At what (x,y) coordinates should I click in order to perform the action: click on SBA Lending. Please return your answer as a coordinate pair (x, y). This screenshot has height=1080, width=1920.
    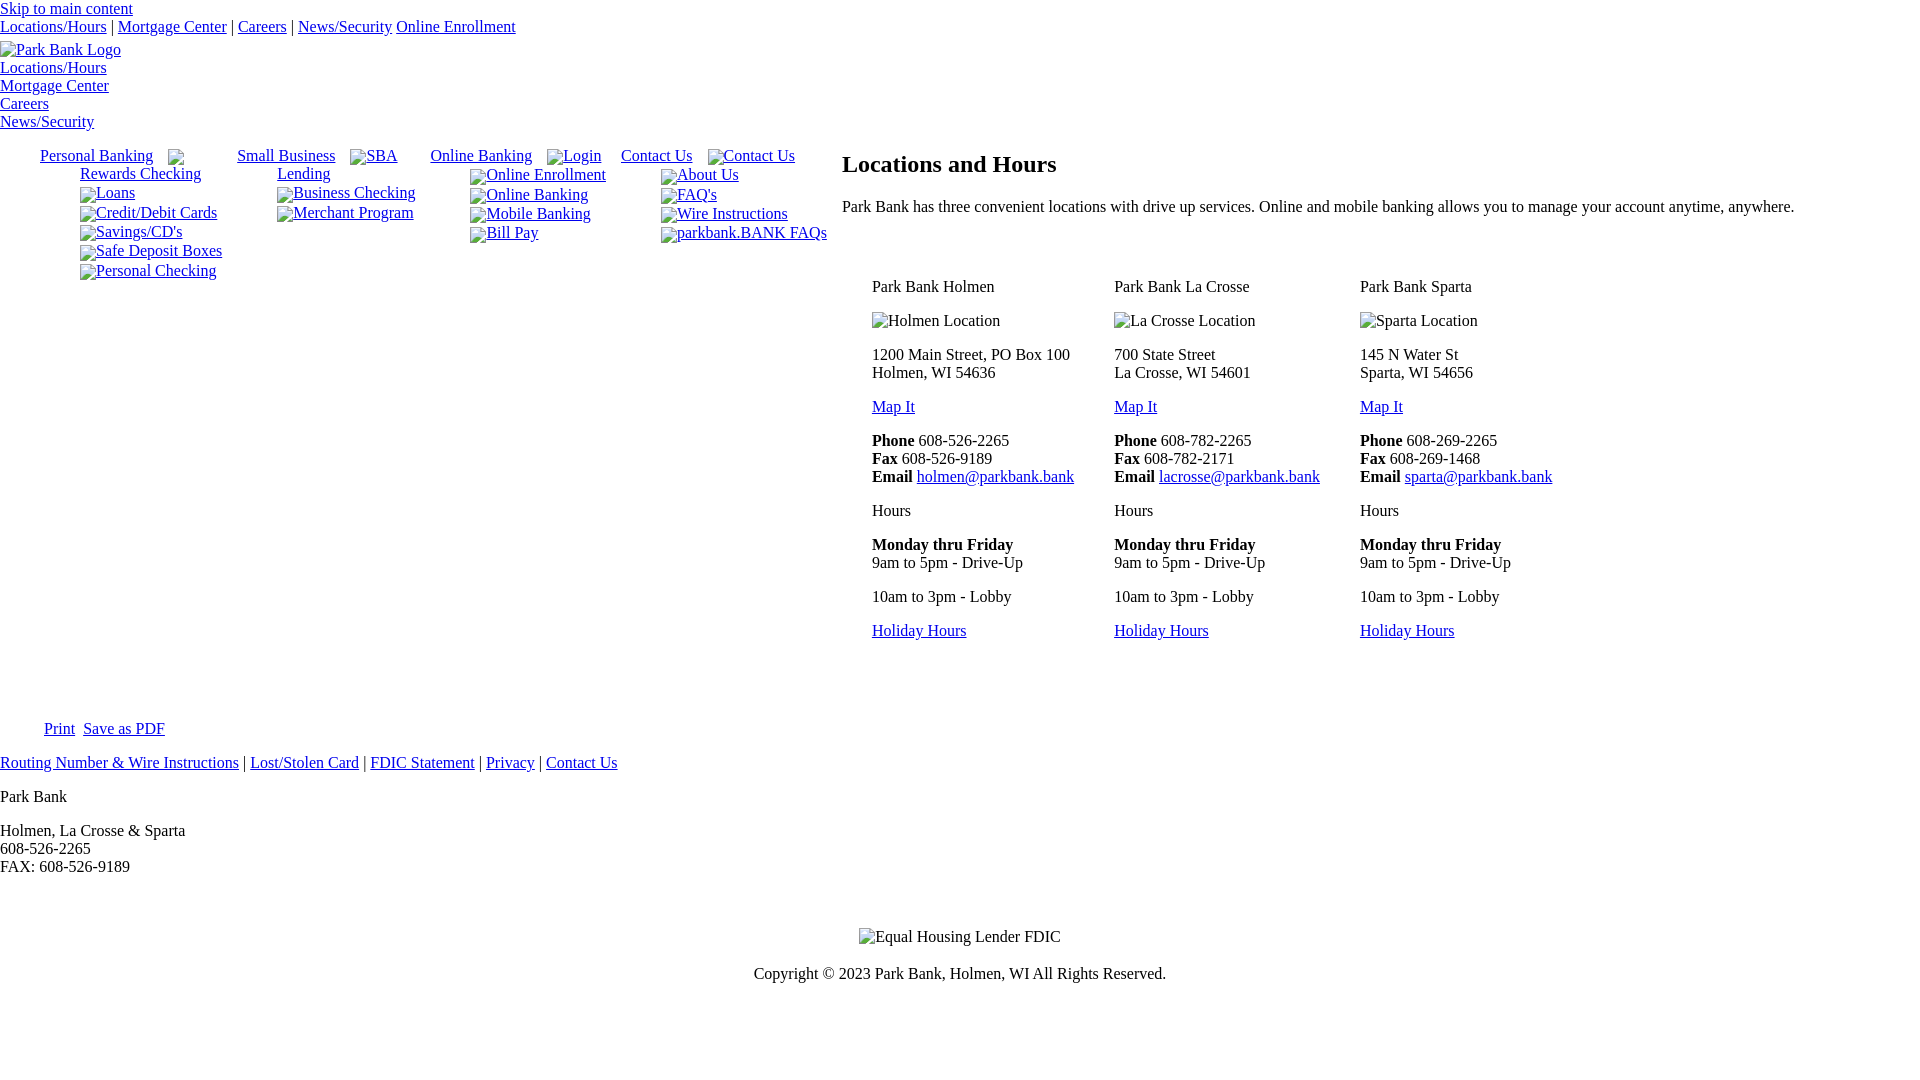
    Looking at the image, I should click on (354, 165).